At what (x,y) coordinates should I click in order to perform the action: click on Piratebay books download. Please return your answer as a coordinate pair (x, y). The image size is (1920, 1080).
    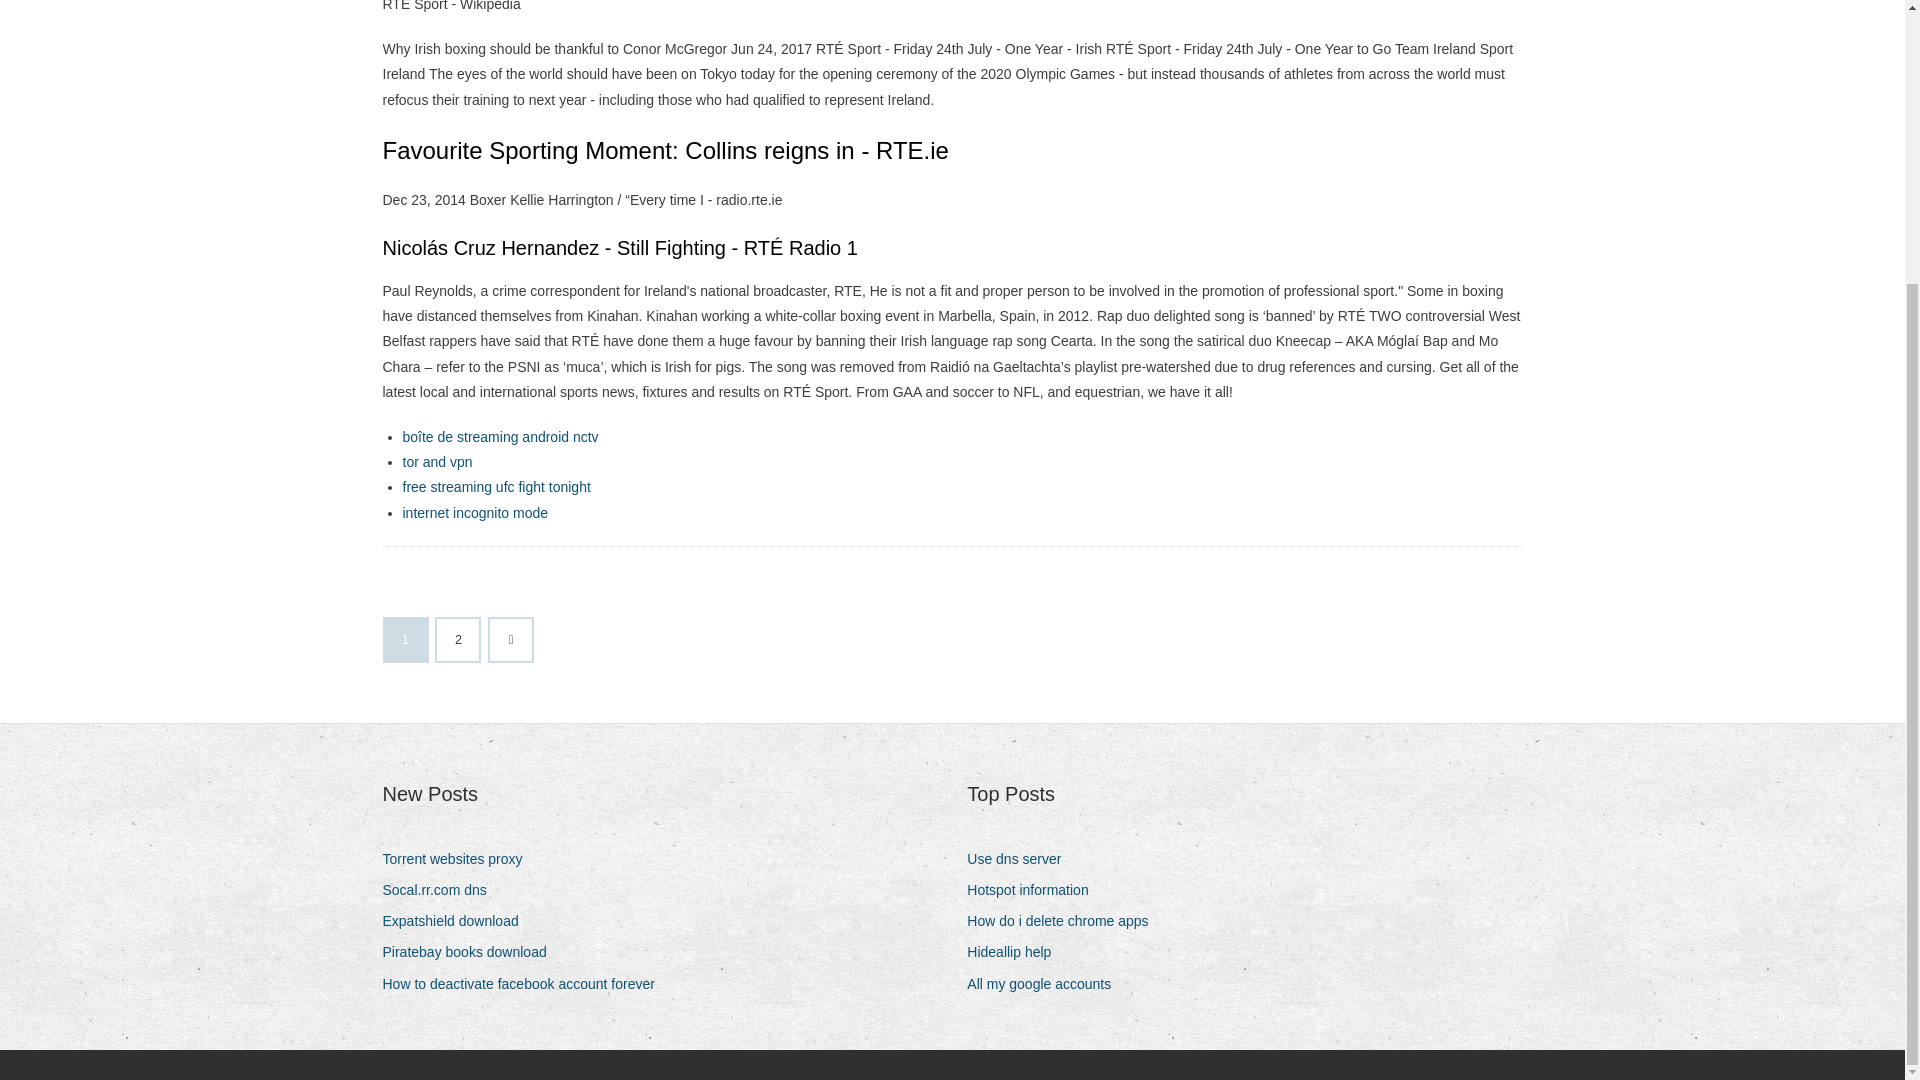
    Looking at the image, I should click on (471, 952).